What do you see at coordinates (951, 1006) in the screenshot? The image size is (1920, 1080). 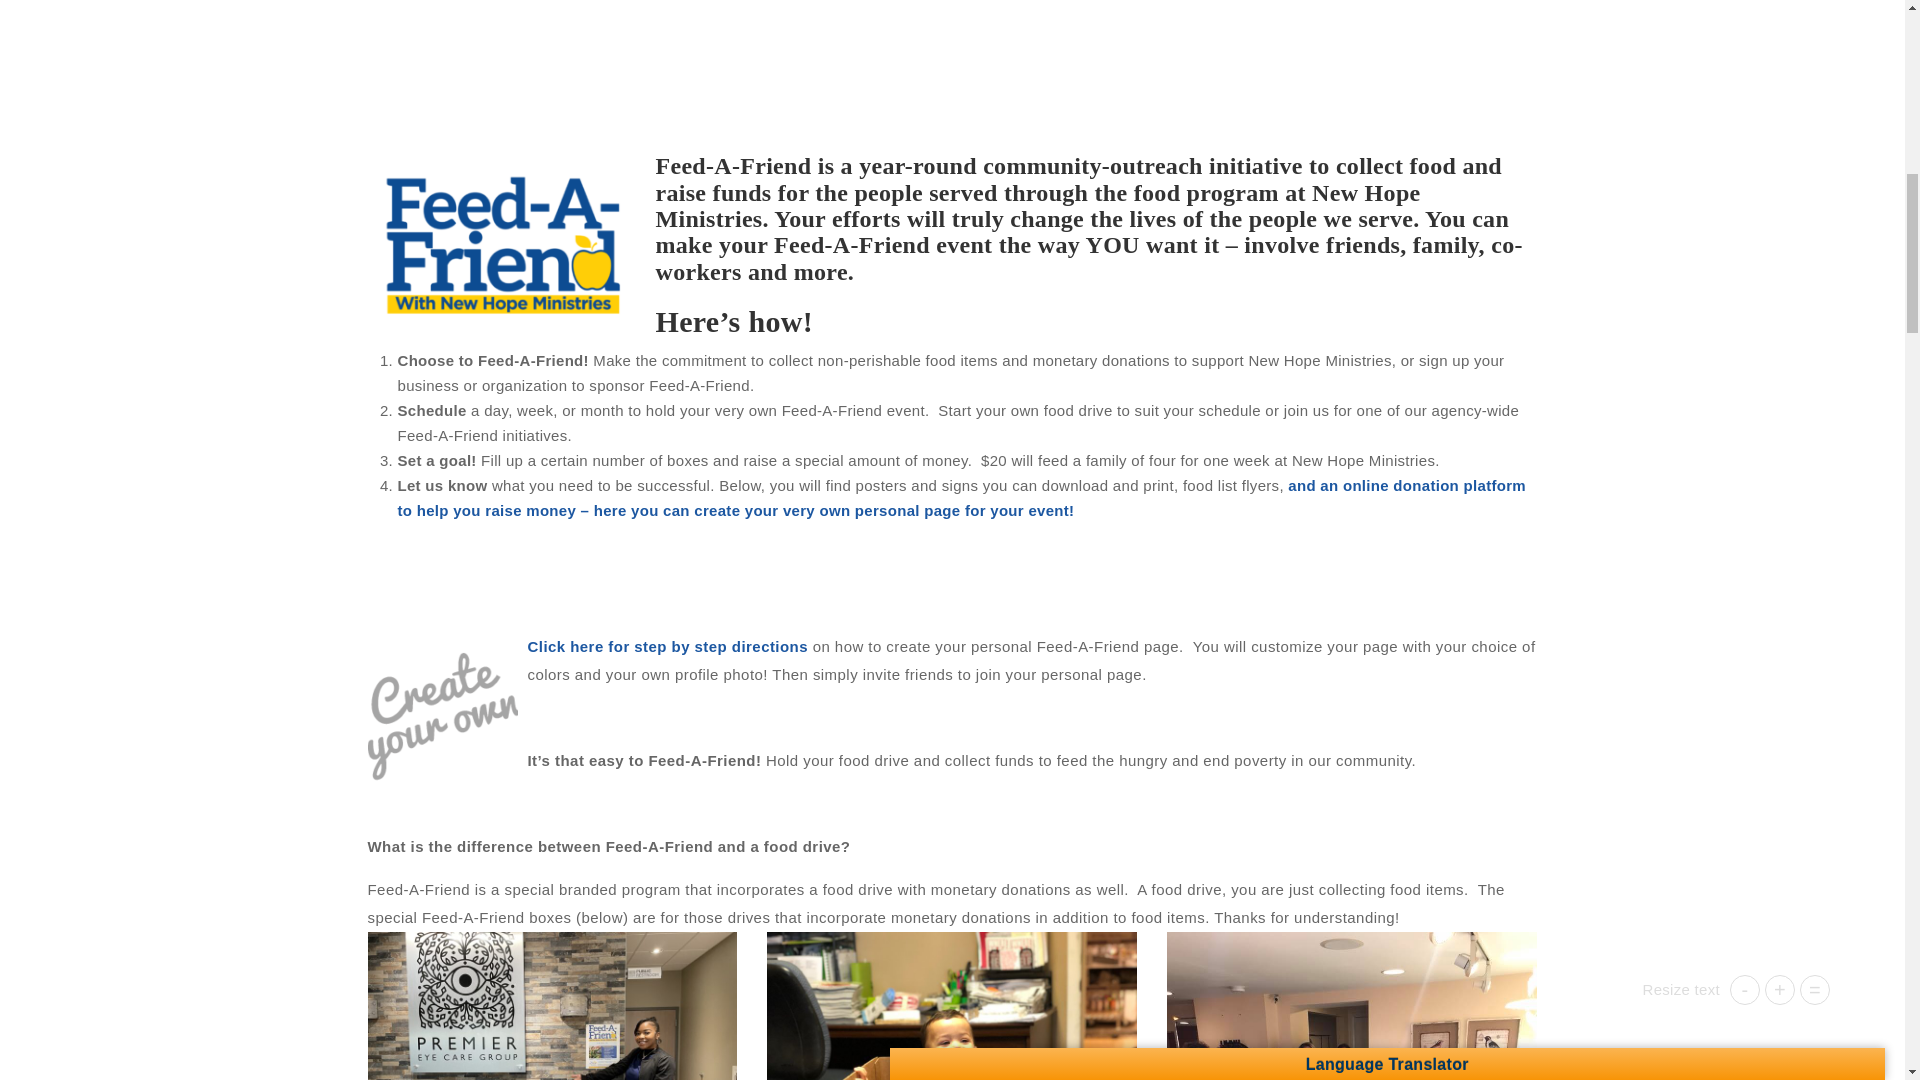 I see `Feed A Friend in a box` at bounding box center [951, 1006].